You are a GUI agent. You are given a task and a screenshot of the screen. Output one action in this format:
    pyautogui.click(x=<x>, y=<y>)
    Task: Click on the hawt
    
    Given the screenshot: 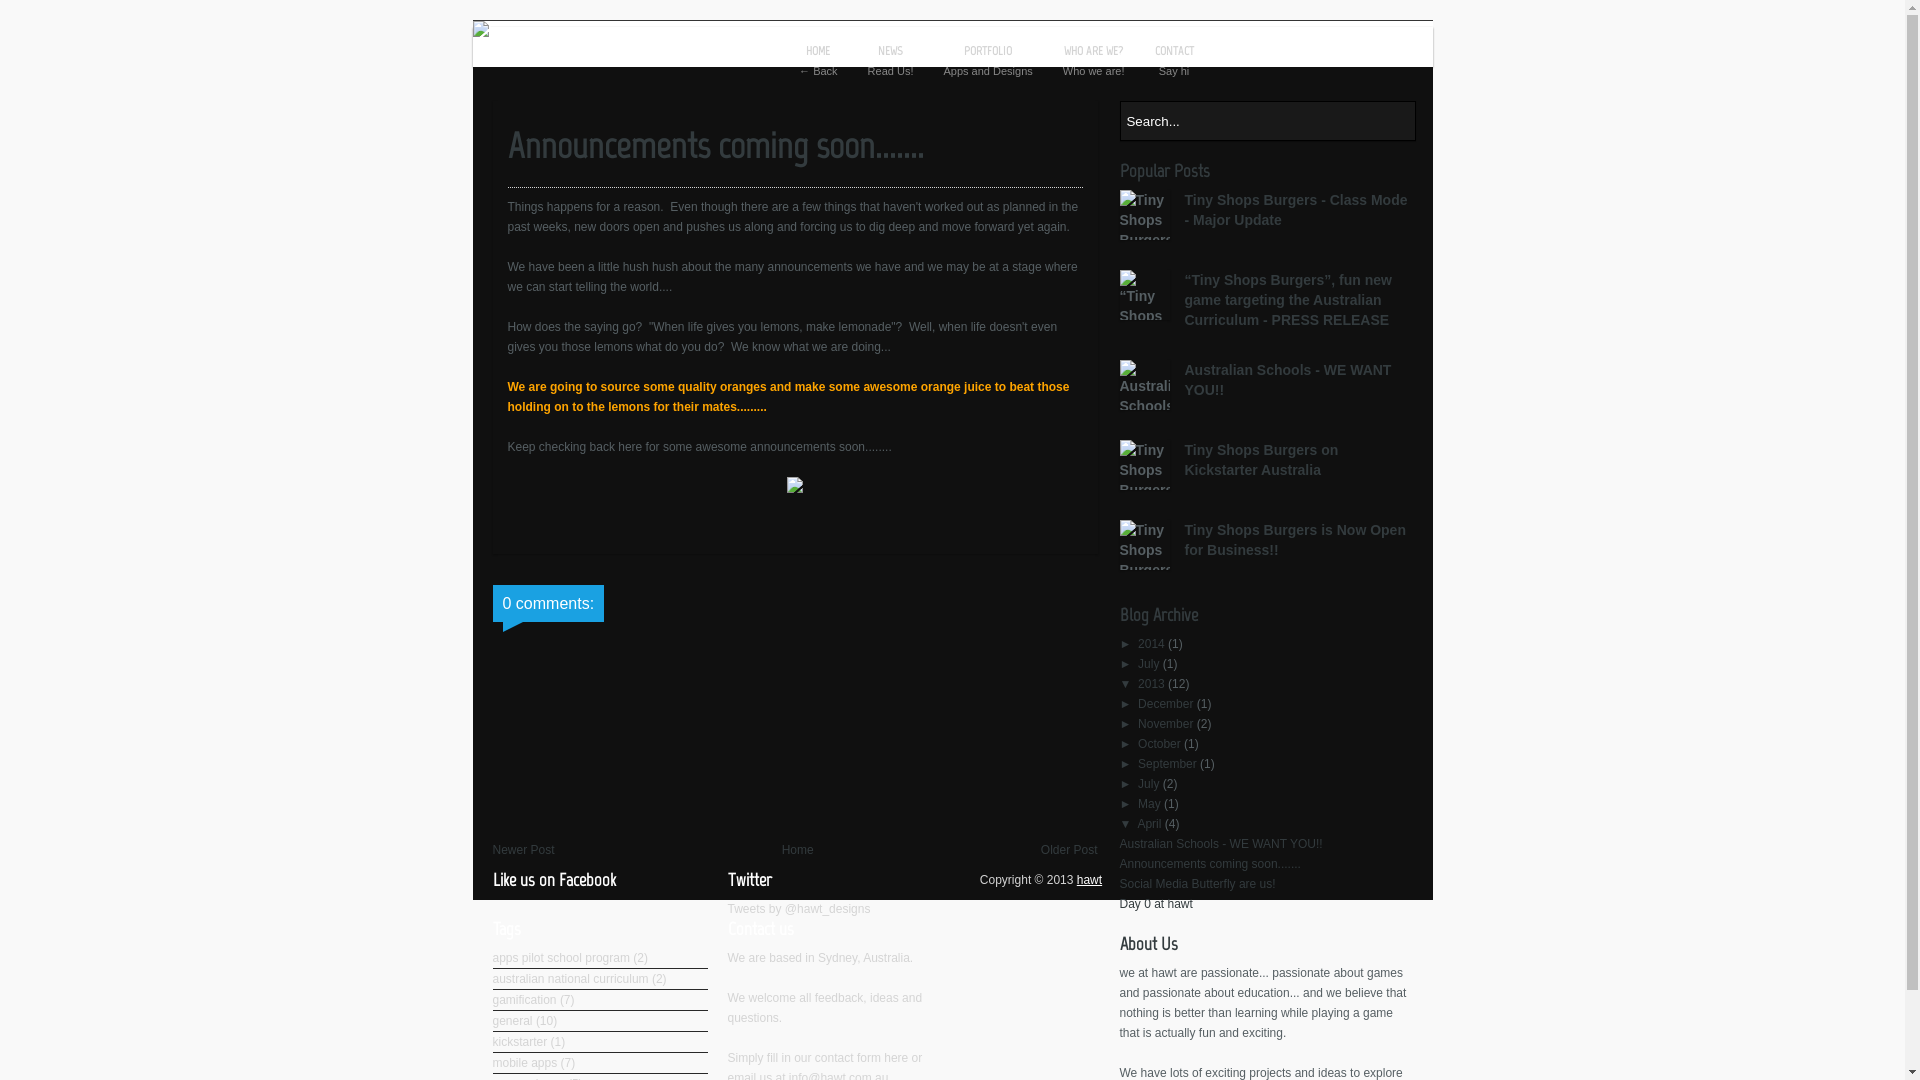 What is the action you would take?
    pyautogui.click(x=1090, y=880)
    